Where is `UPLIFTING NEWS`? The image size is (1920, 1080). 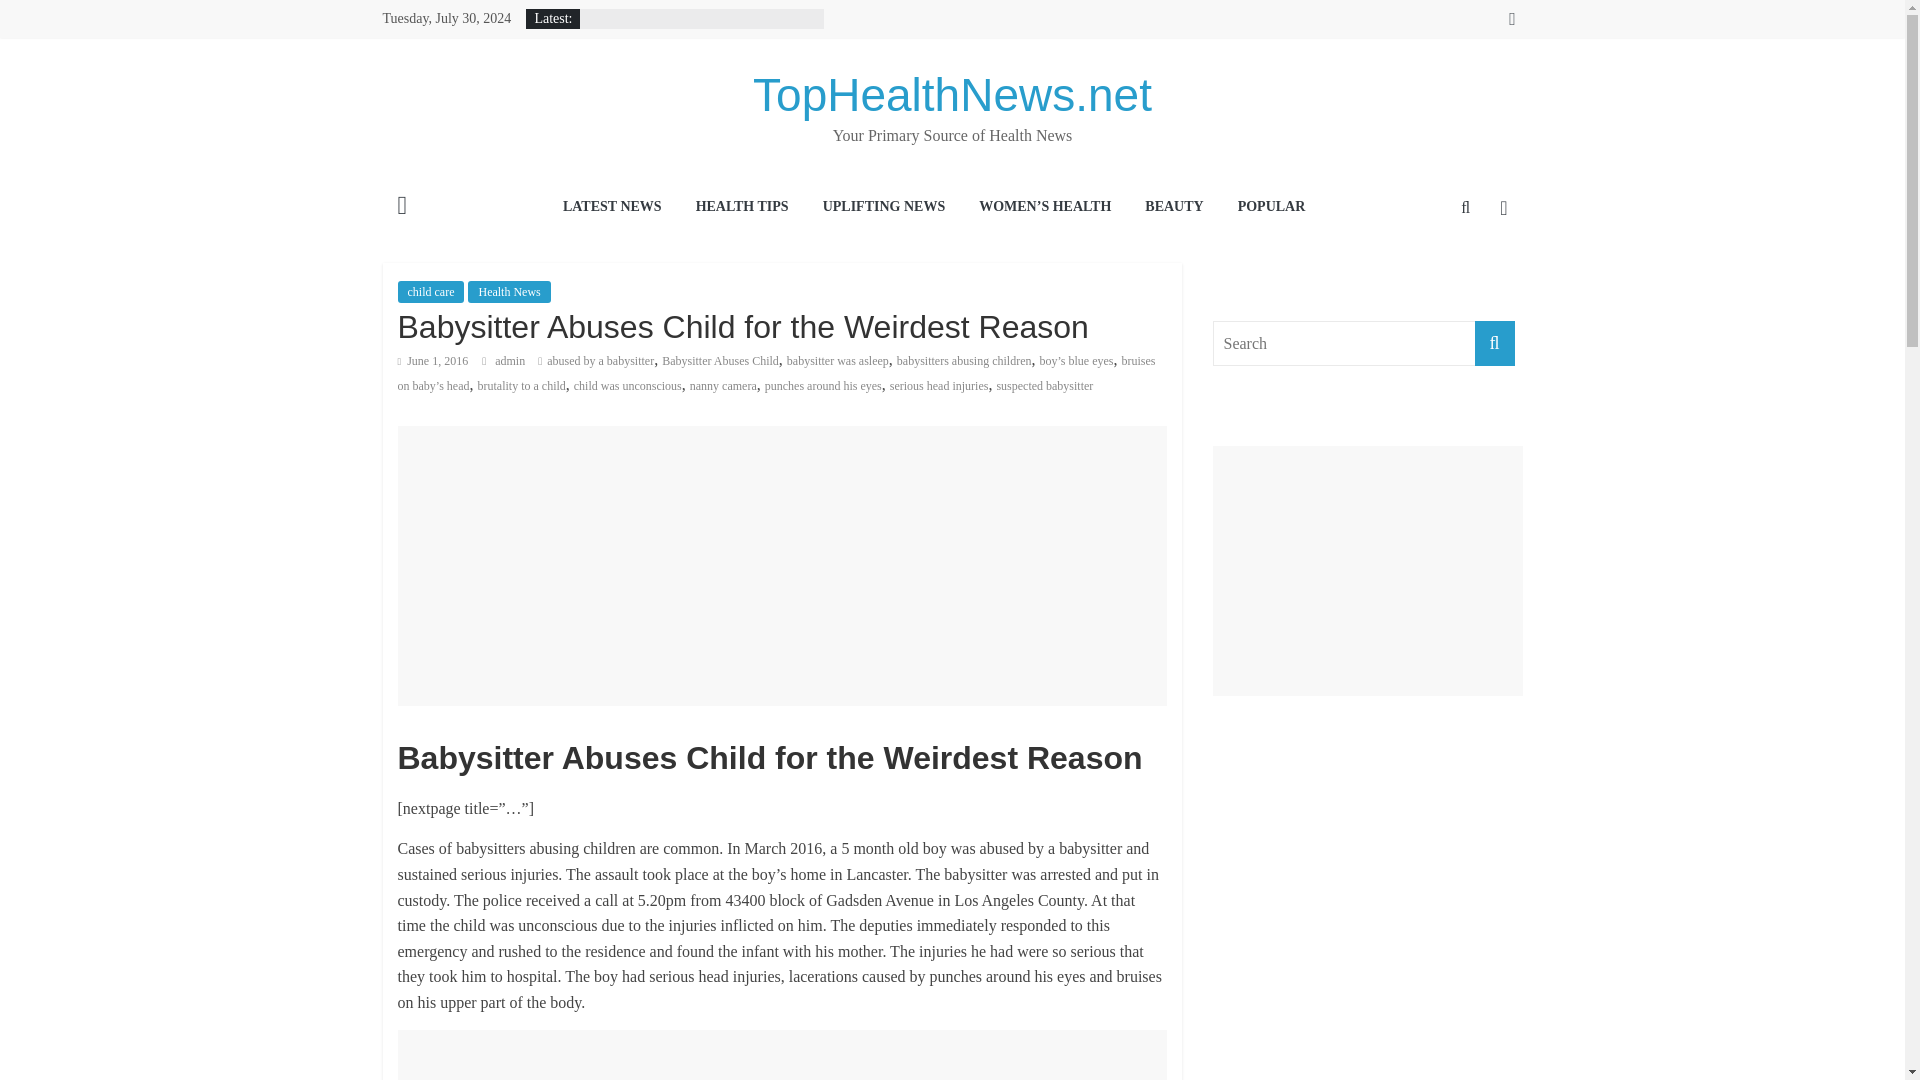
UPLIFTING NEWS is located at coordinates (884, 208).